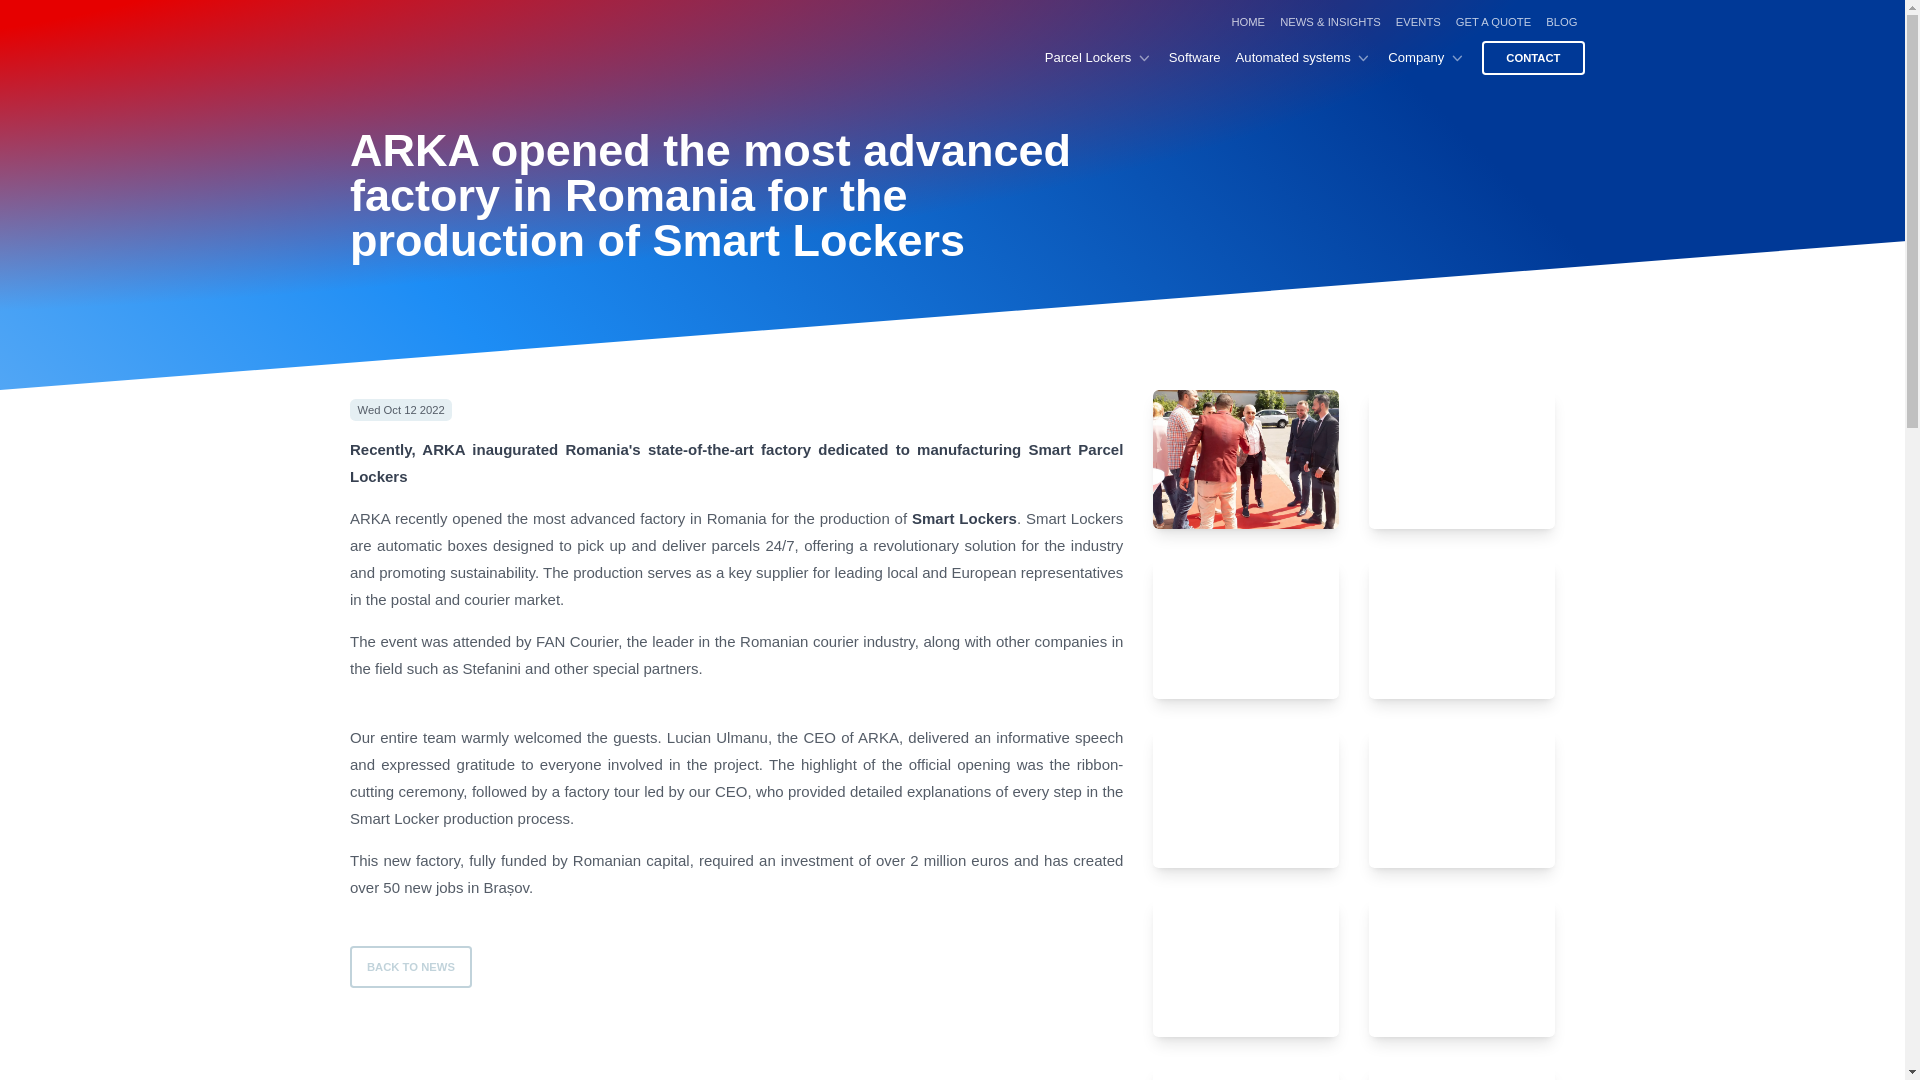  What do you see at coordinates (1202, 58) in the screenshot?
I see `Software` at bounding box center [1202, 58].